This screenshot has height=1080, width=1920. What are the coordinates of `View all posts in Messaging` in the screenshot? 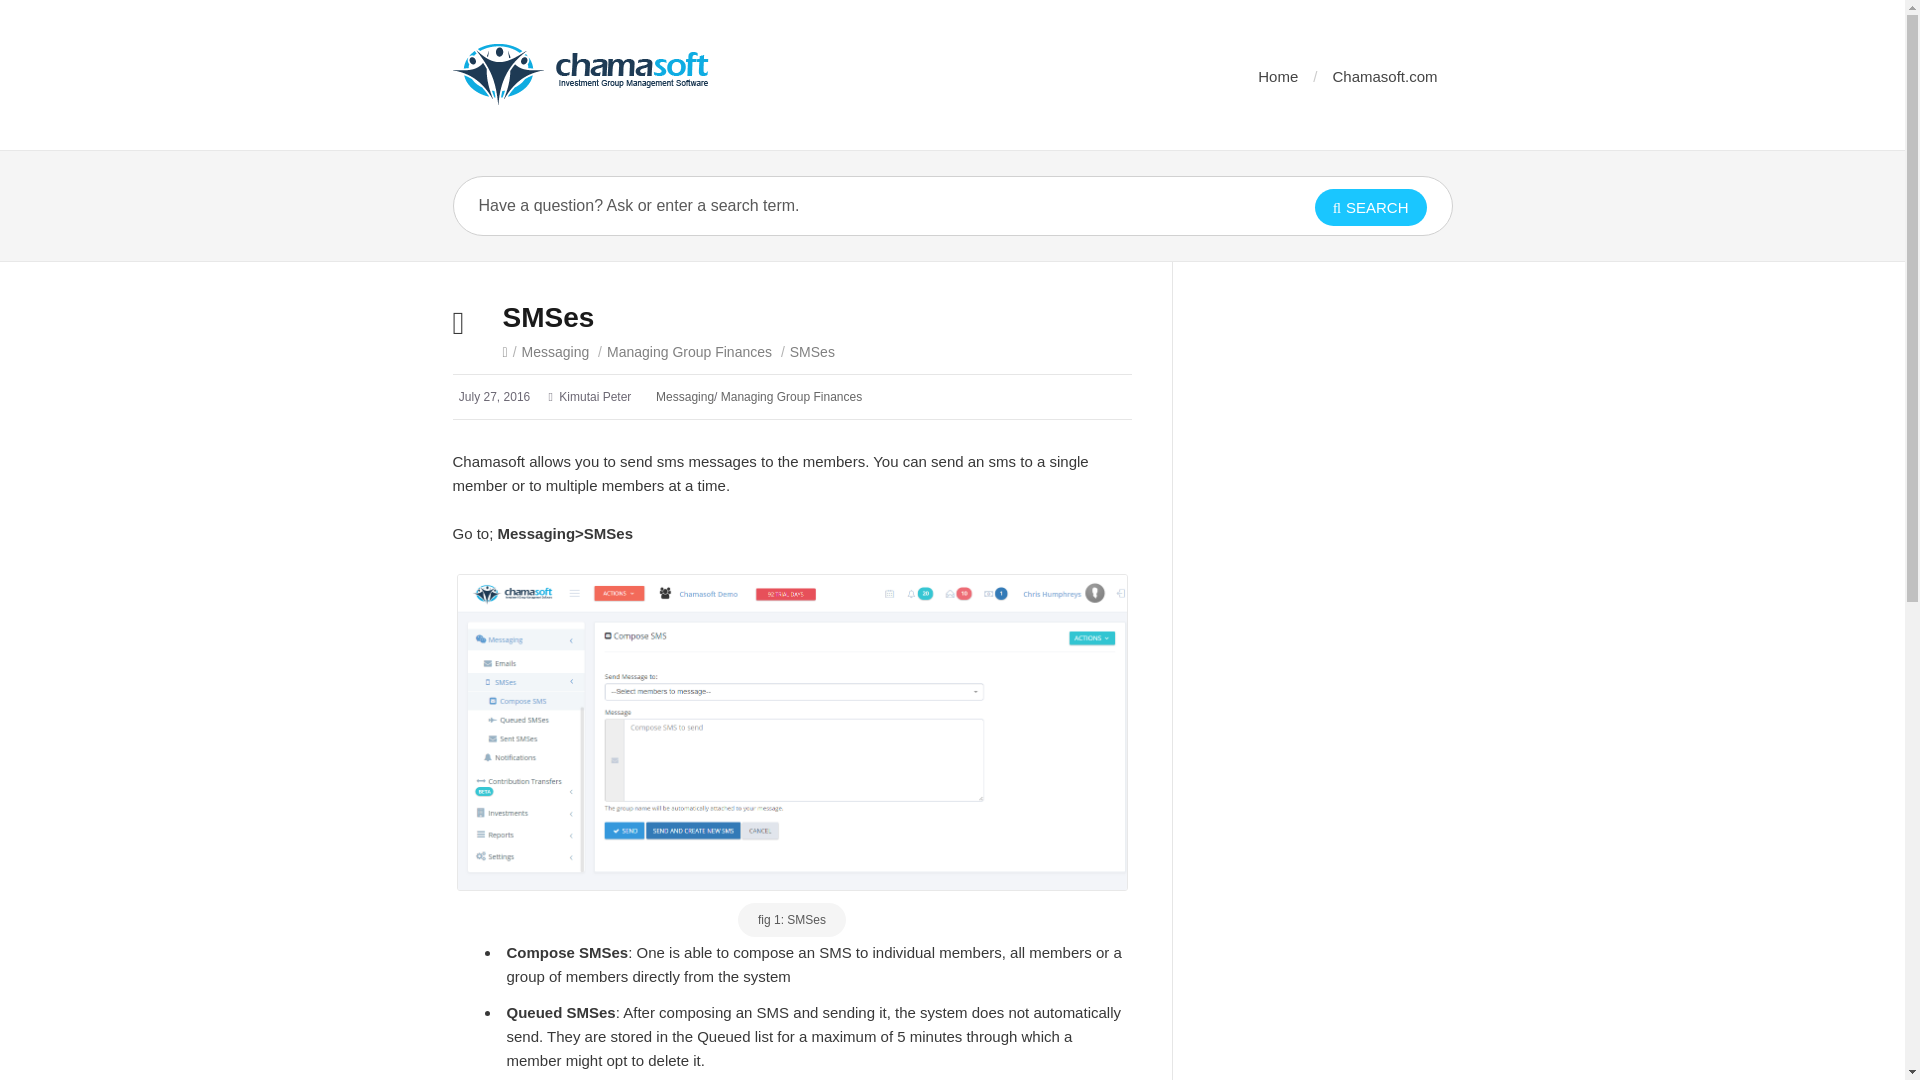 It's located at (556, 352).